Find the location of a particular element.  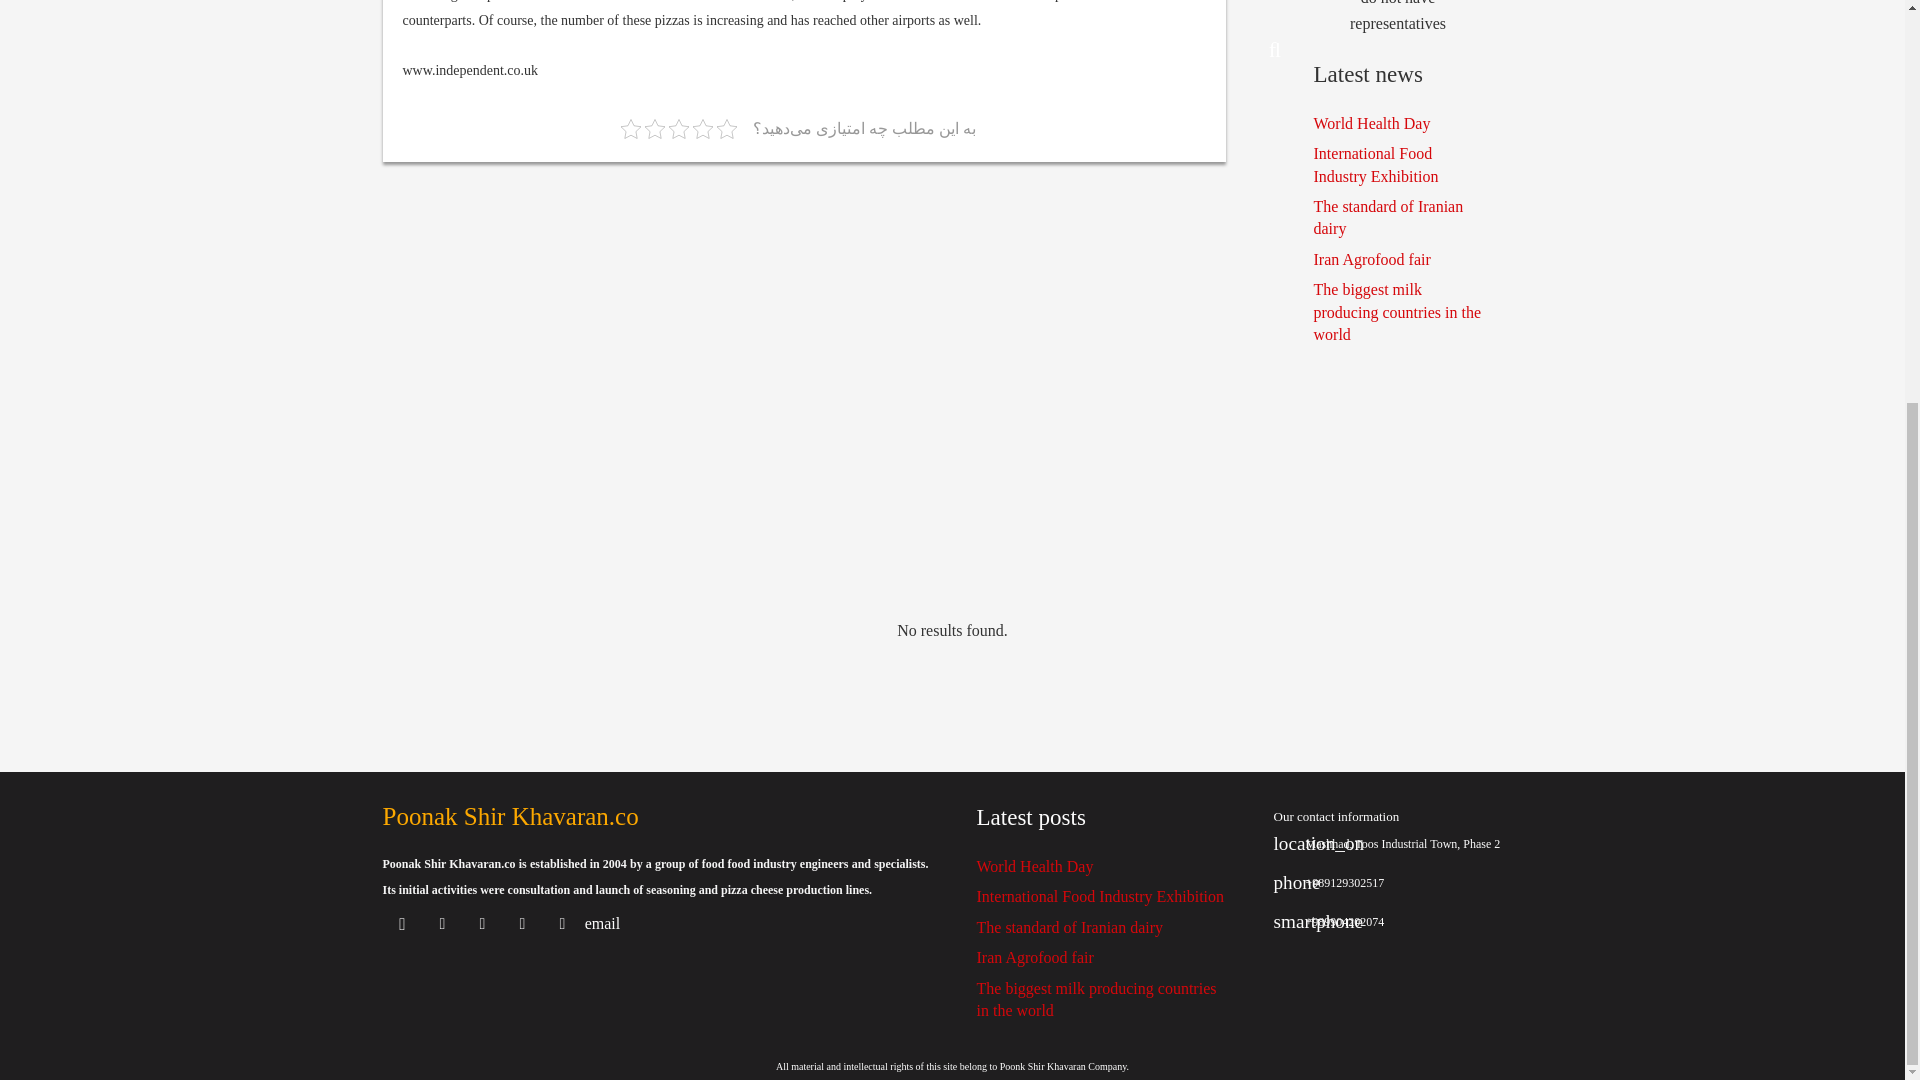

International Food Industry Exhibition is located at coordinates (1100, 896).